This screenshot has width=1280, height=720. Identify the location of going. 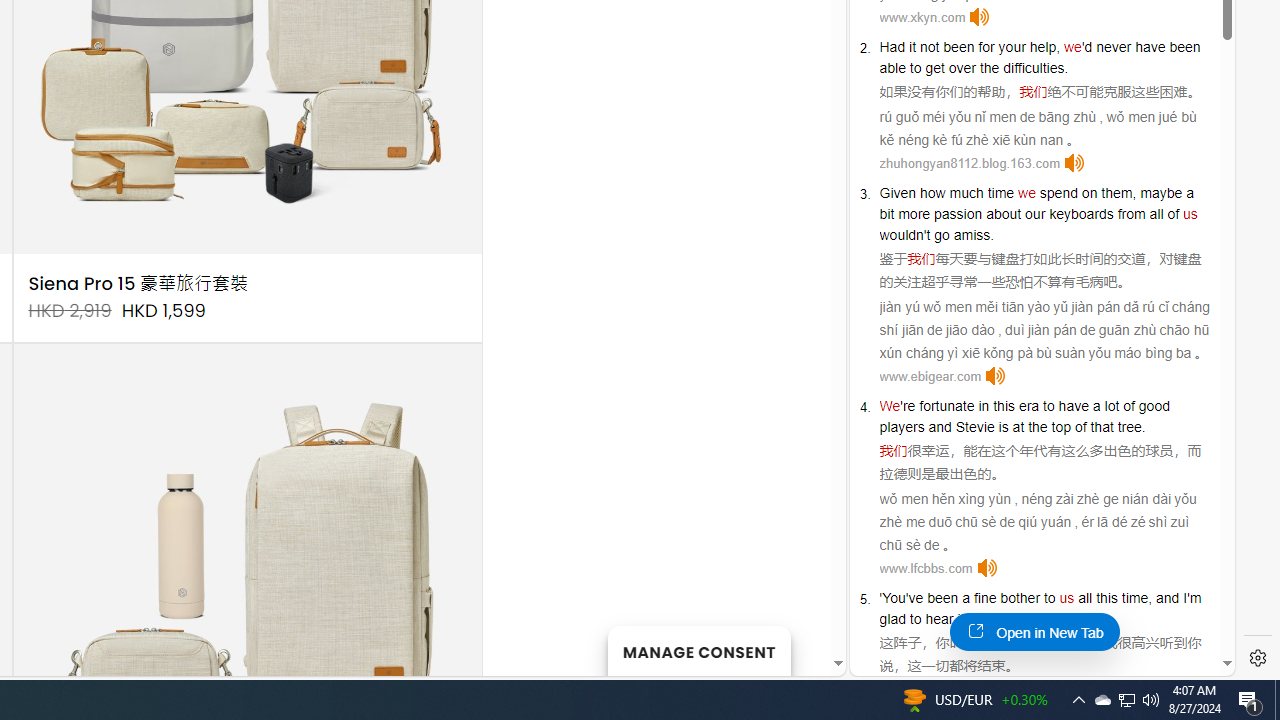
(994, 619).